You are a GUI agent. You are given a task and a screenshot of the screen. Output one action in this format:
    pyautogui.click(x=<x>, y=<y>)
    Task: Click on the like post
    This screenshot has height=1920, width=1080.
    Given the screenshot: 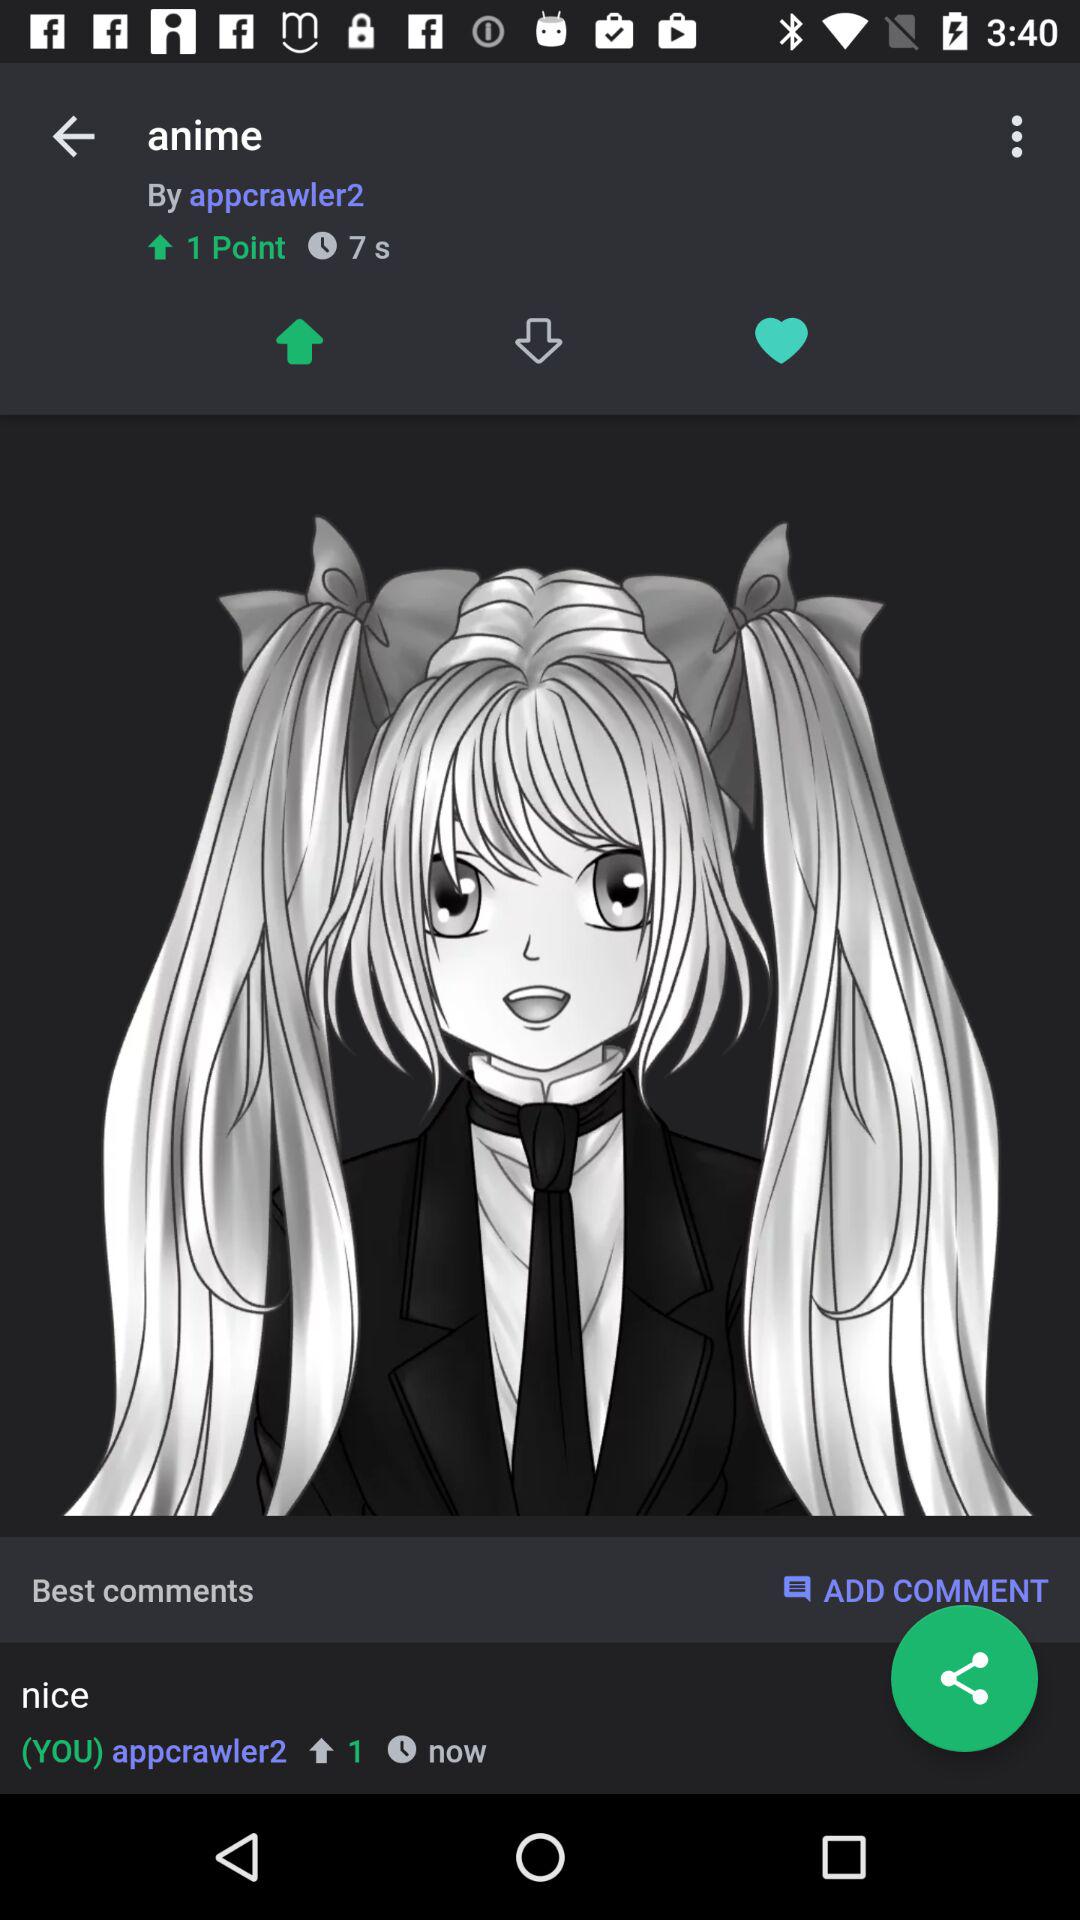 What is the action you would take?
    pyautogui.click(x=782, y=340)
    